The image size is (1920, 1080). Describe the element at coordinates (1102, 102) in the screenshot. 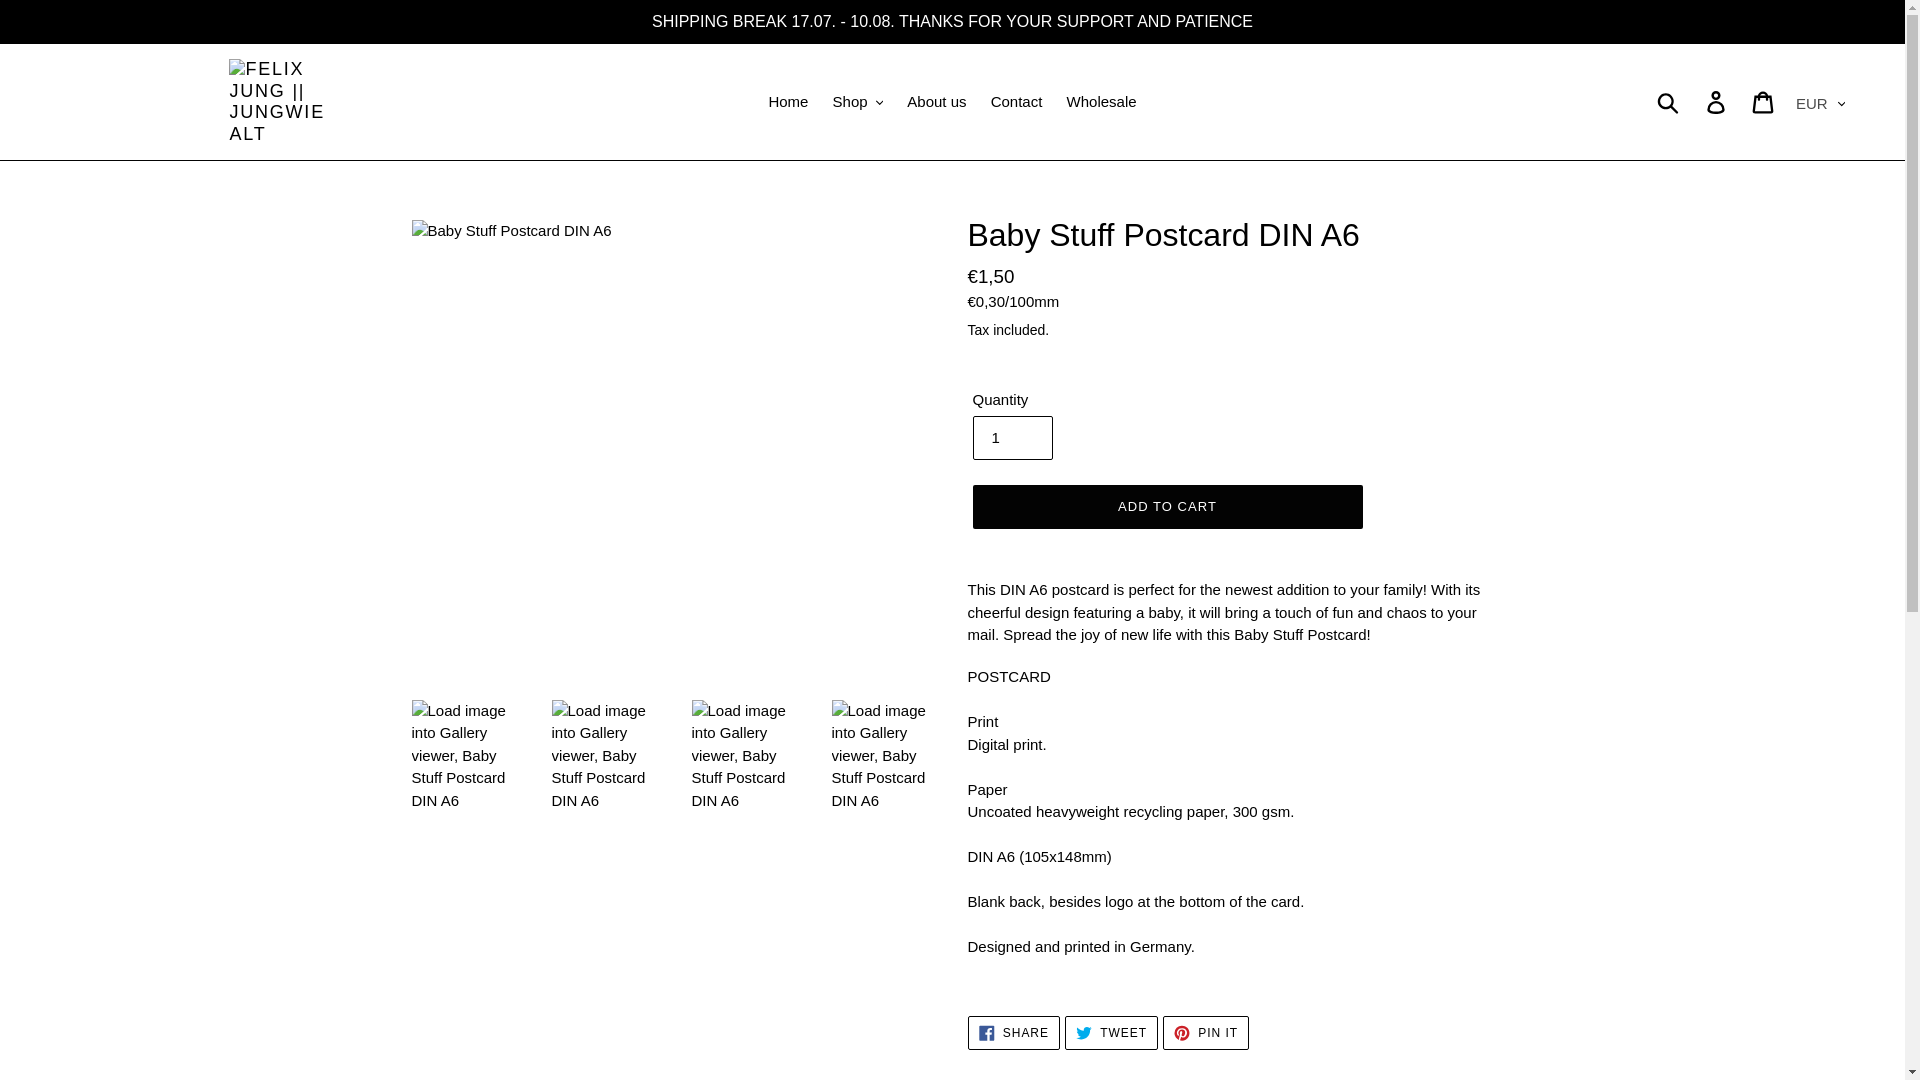

I see `Wholesale` at that location.